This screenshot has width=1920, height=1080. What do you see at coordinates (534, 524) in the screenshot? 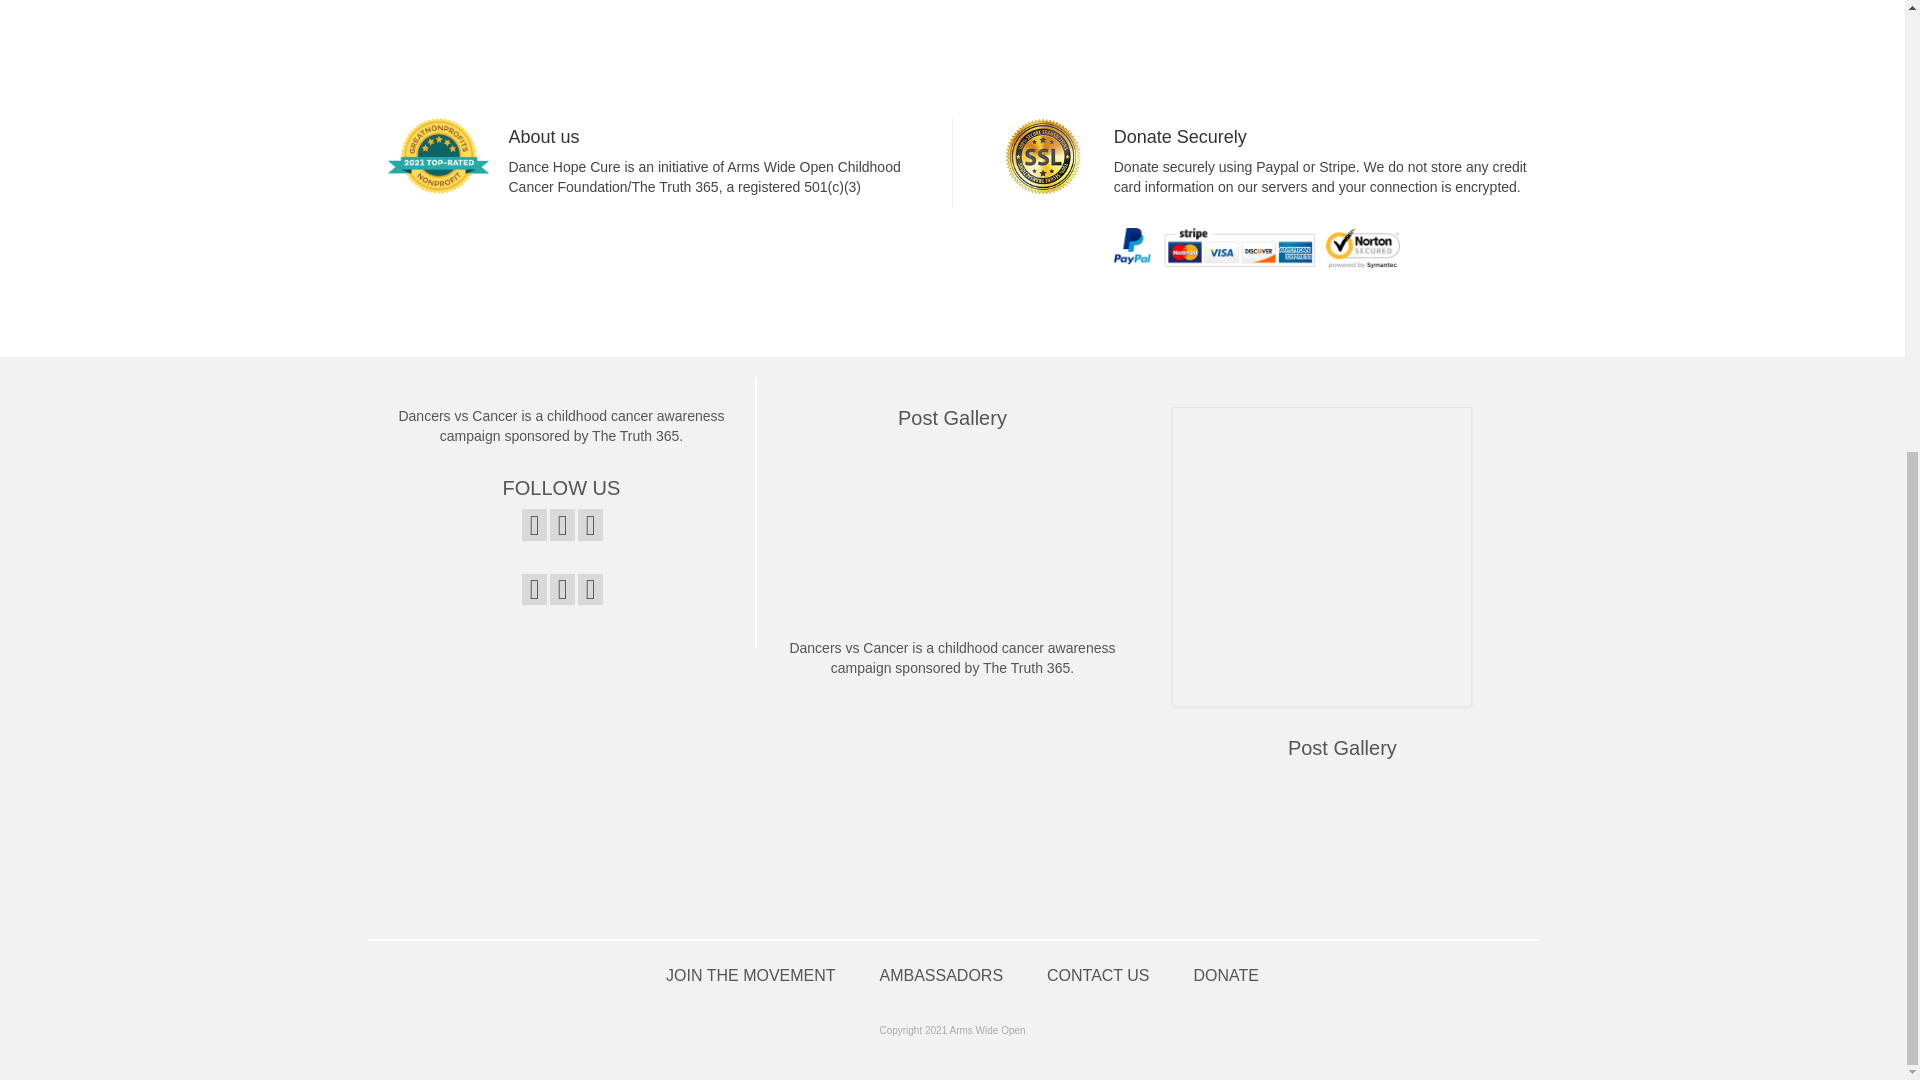
I see `Facebook` at bounding box center [534, 524].